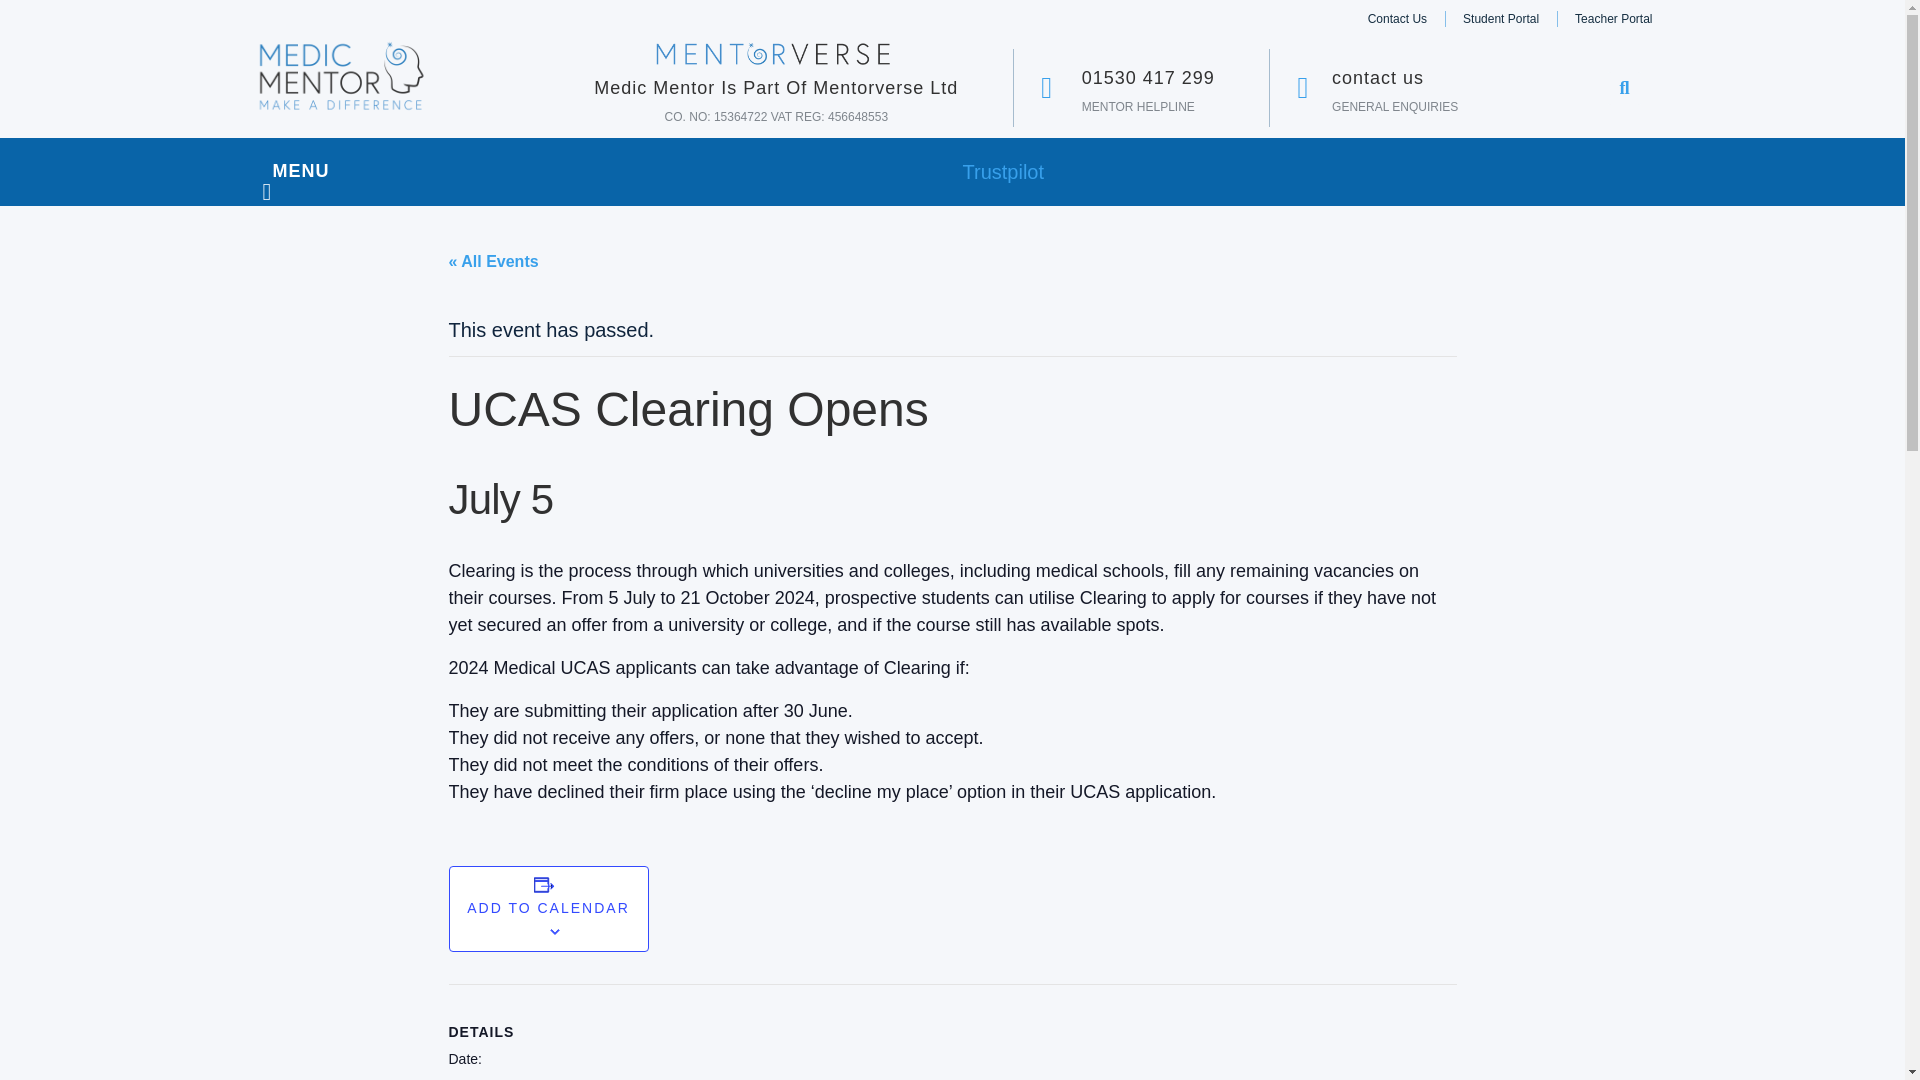 The image size is (1920, 1080). I want to click on 01530 417 299, so click(1148, 78).